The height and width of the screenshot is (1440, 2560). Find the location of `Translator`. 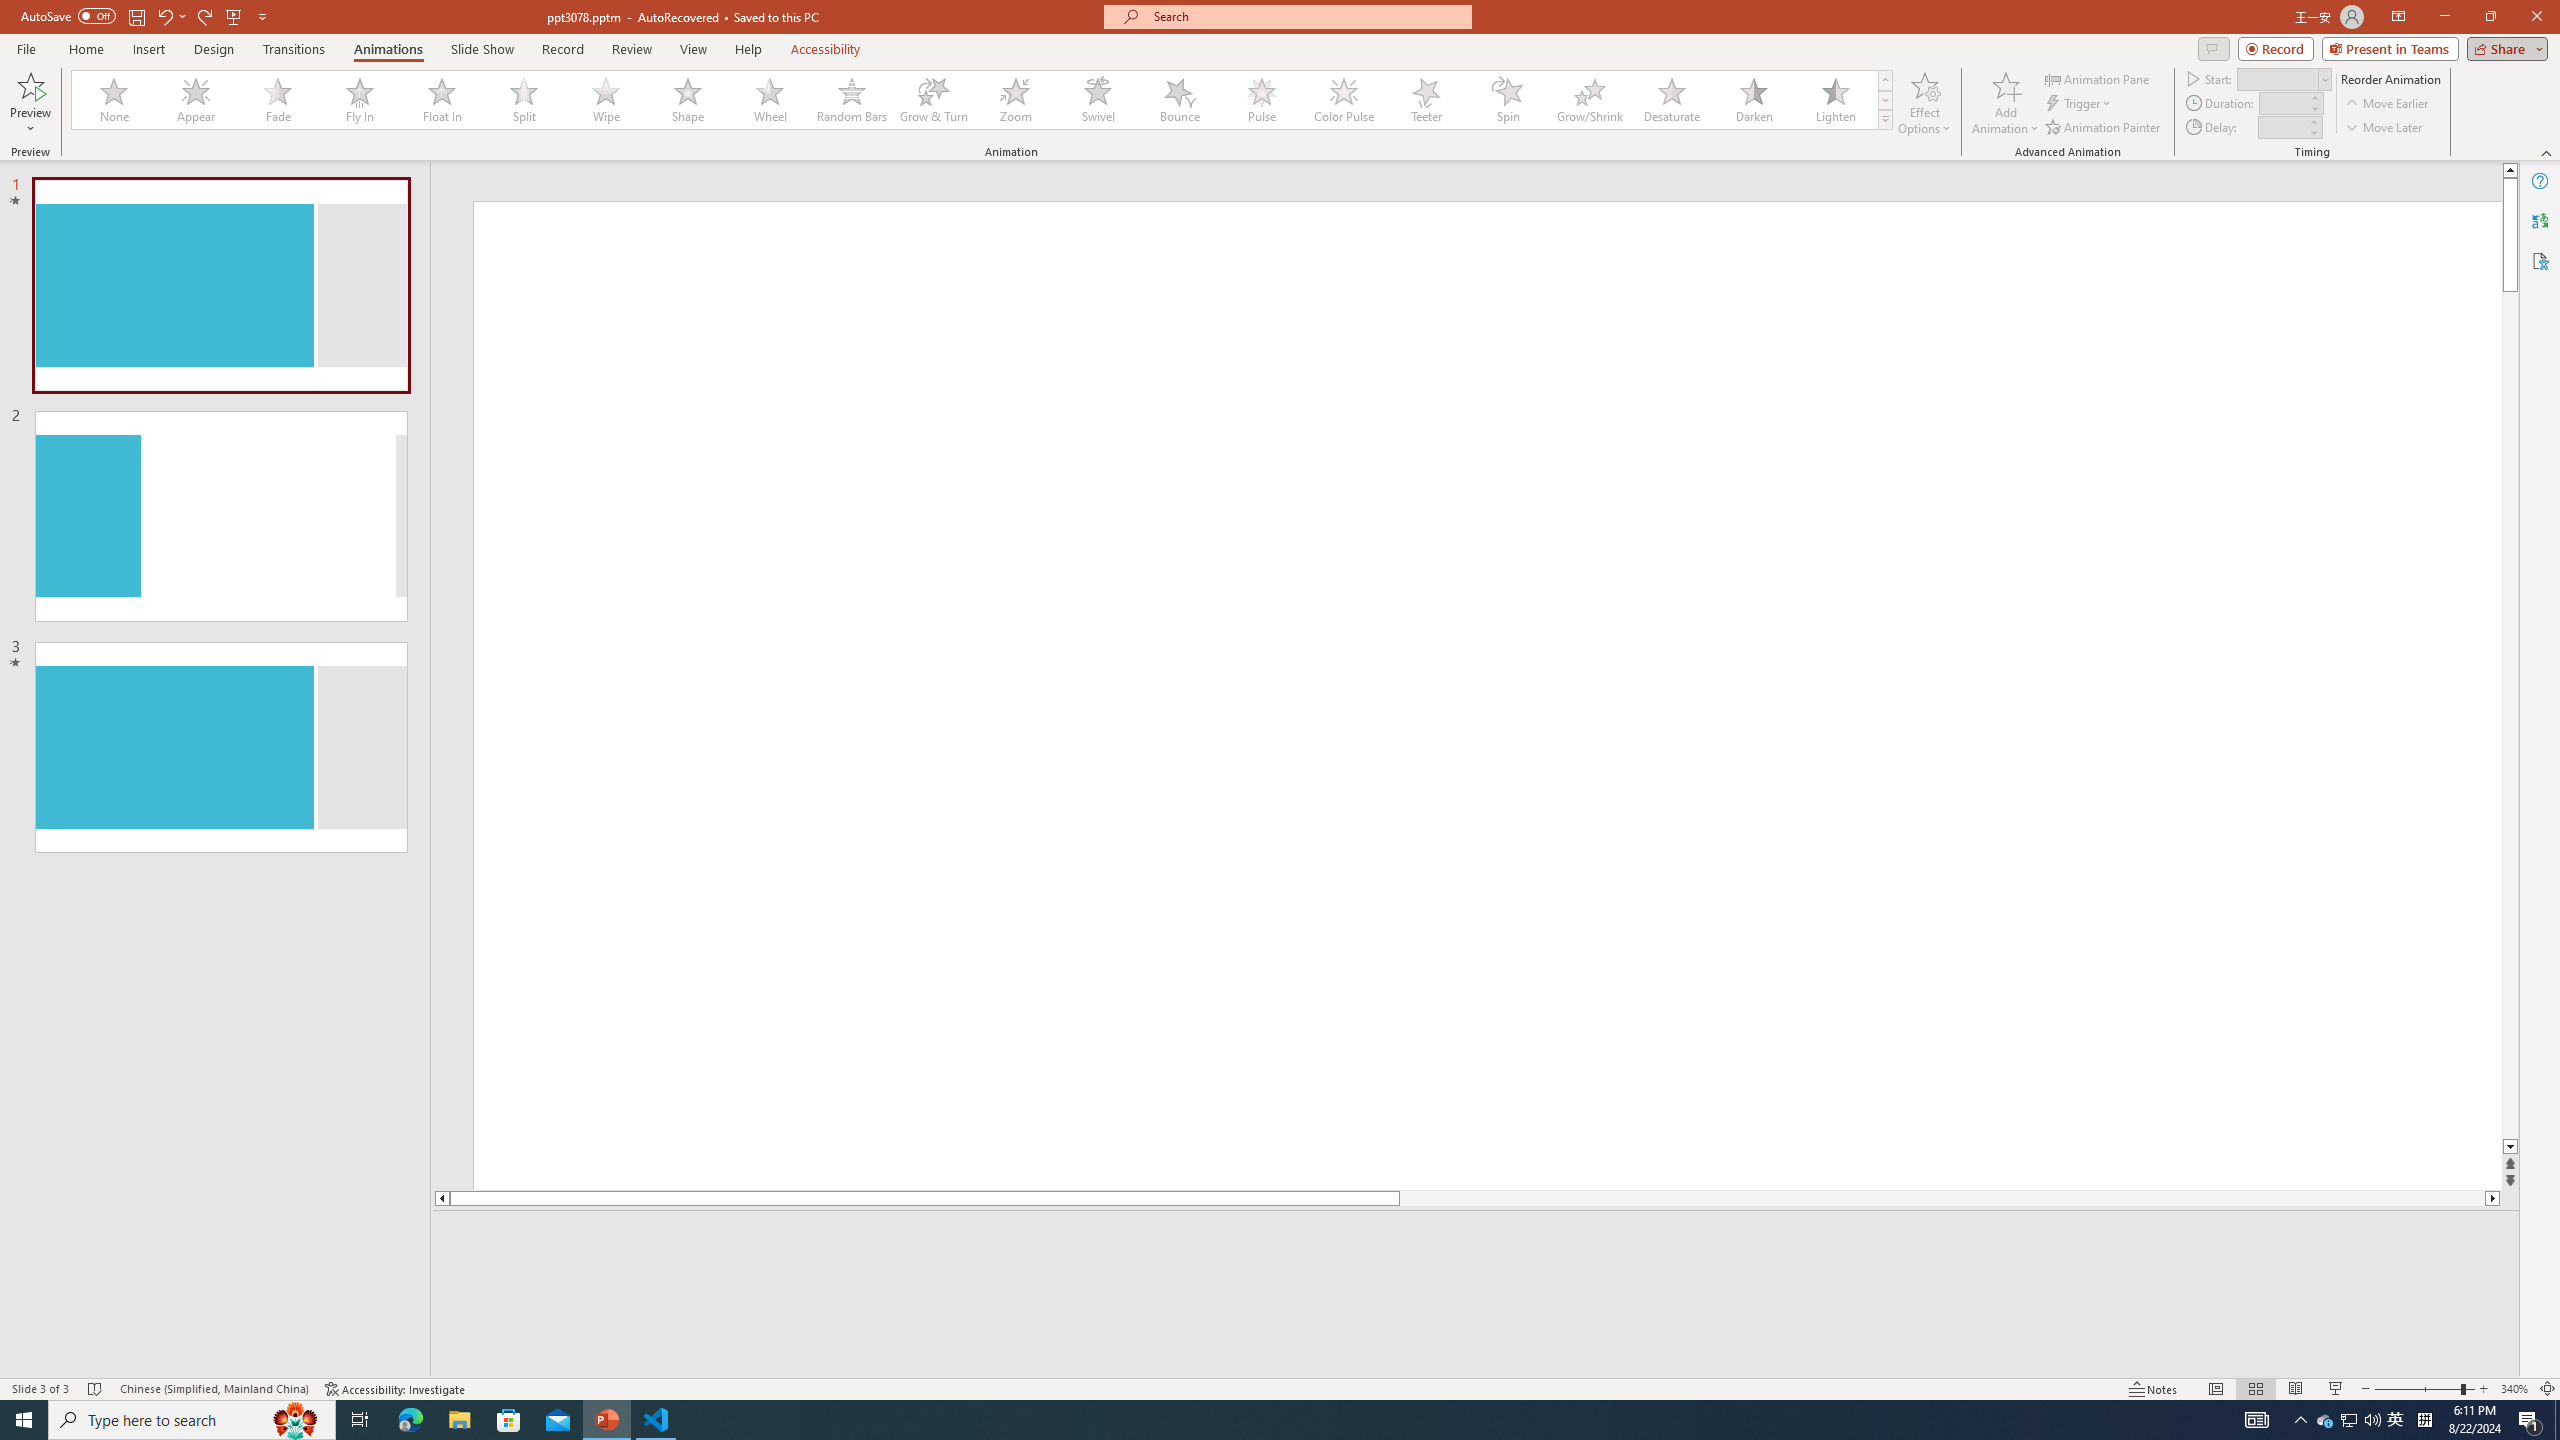

Translator is located at coordinates (2540, 220).